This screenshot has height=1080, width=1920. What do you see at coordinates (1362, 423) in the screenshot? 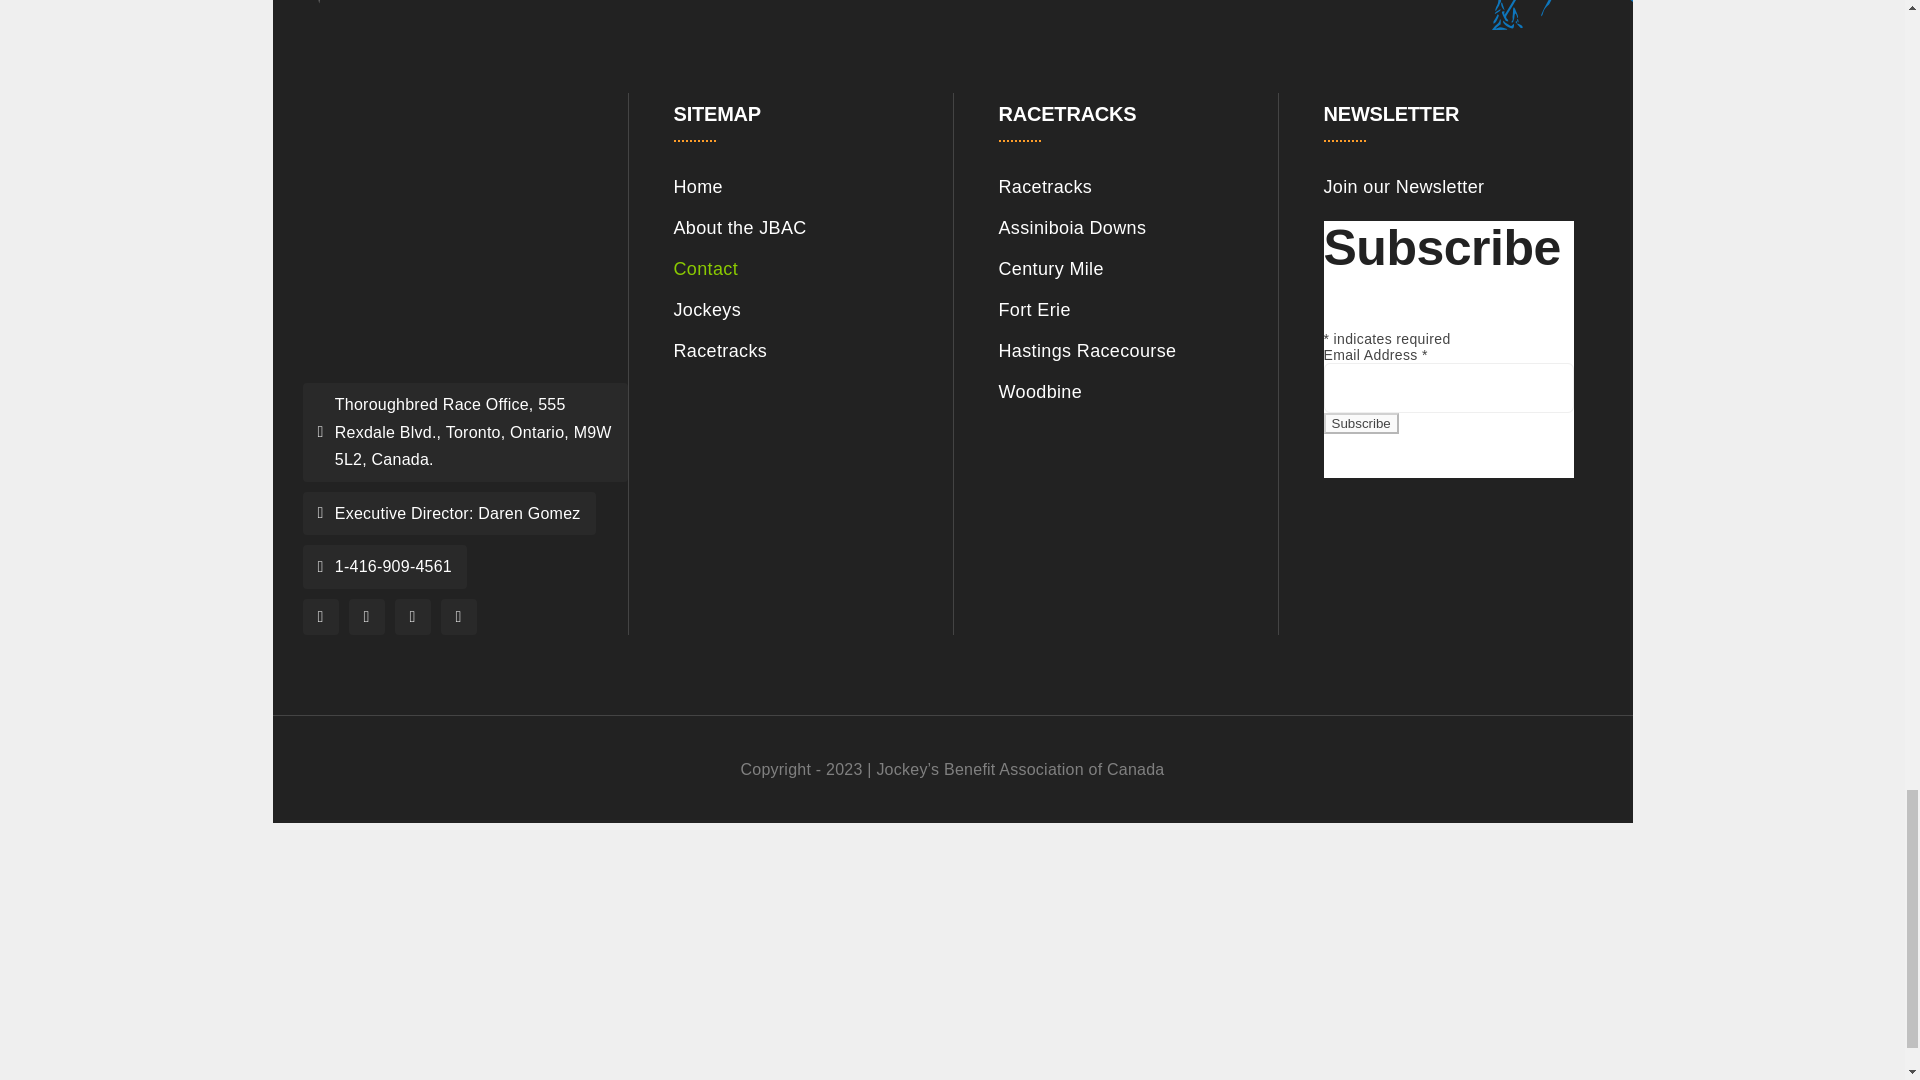
I see `Subscribe` at bounding box center [1362, 423].